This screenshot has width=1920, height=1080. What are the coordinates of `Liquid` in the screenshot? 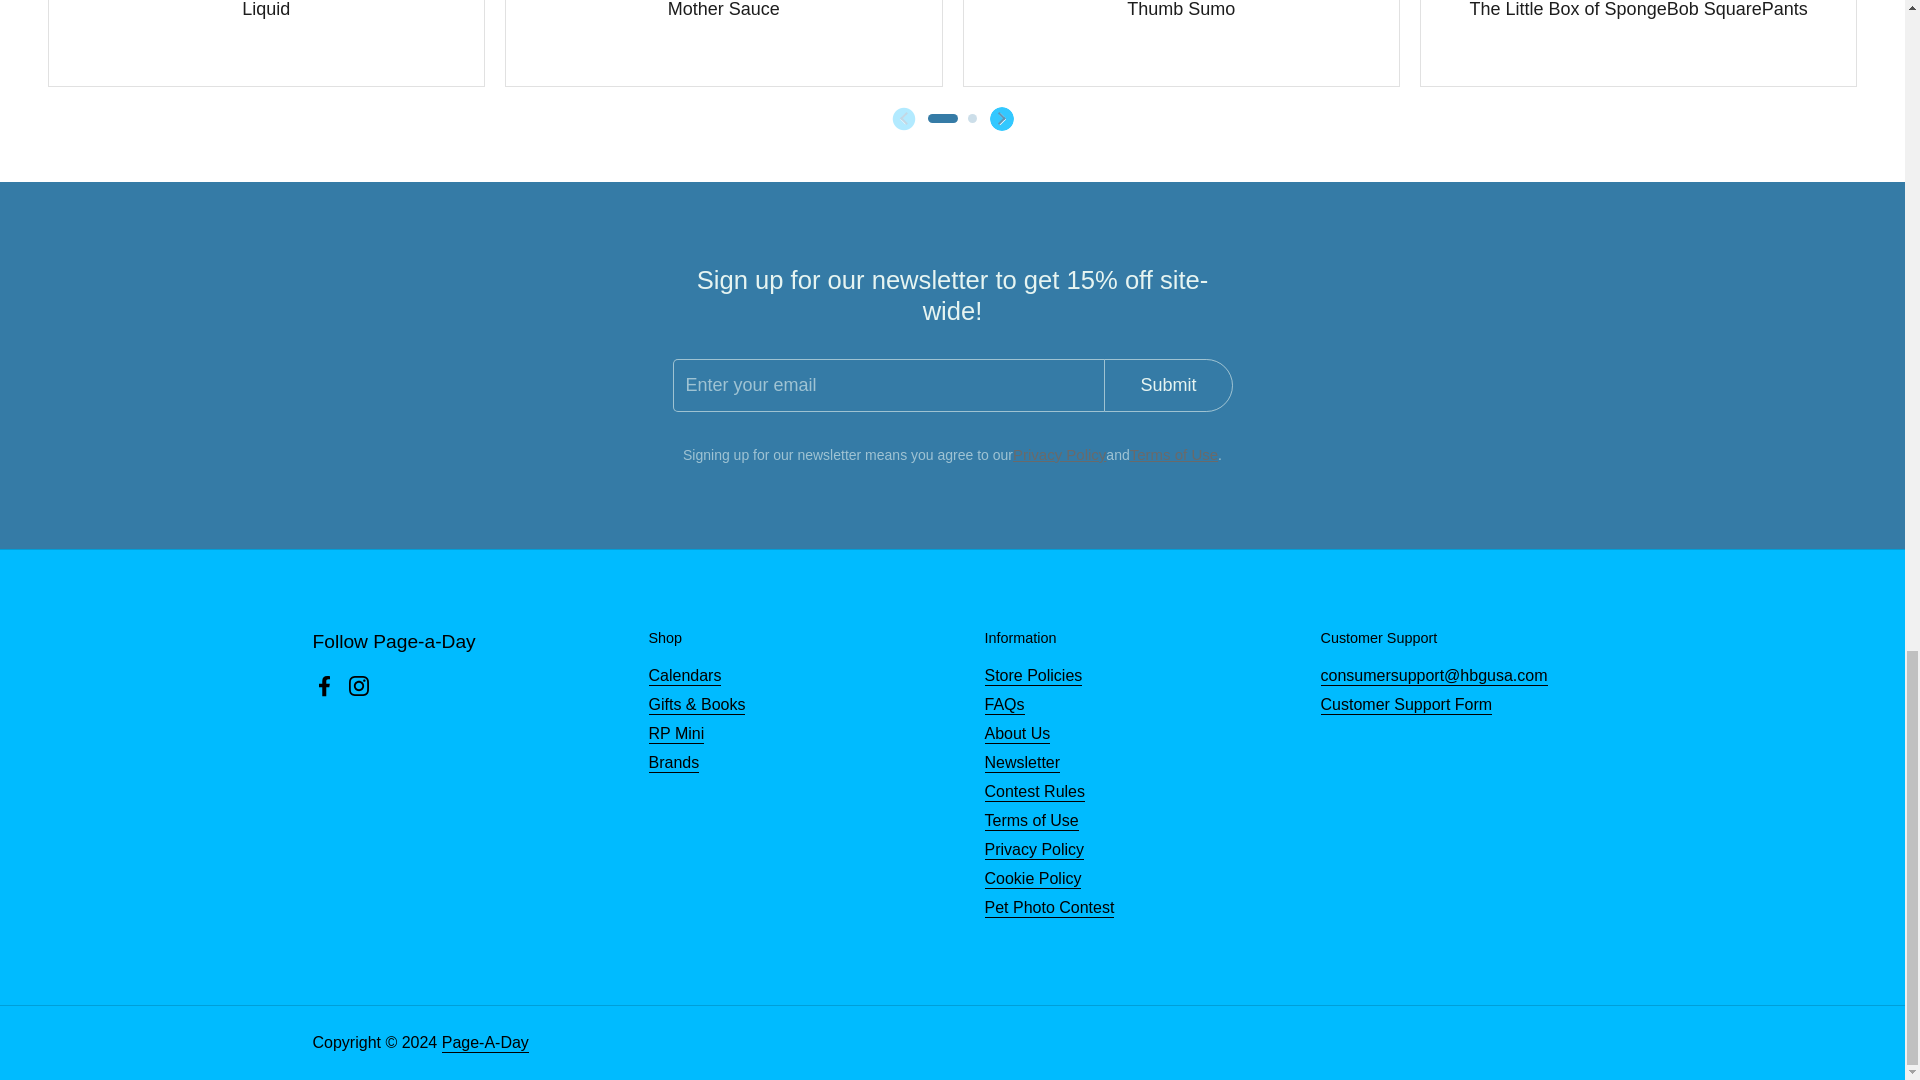 It's located at (265, 6).